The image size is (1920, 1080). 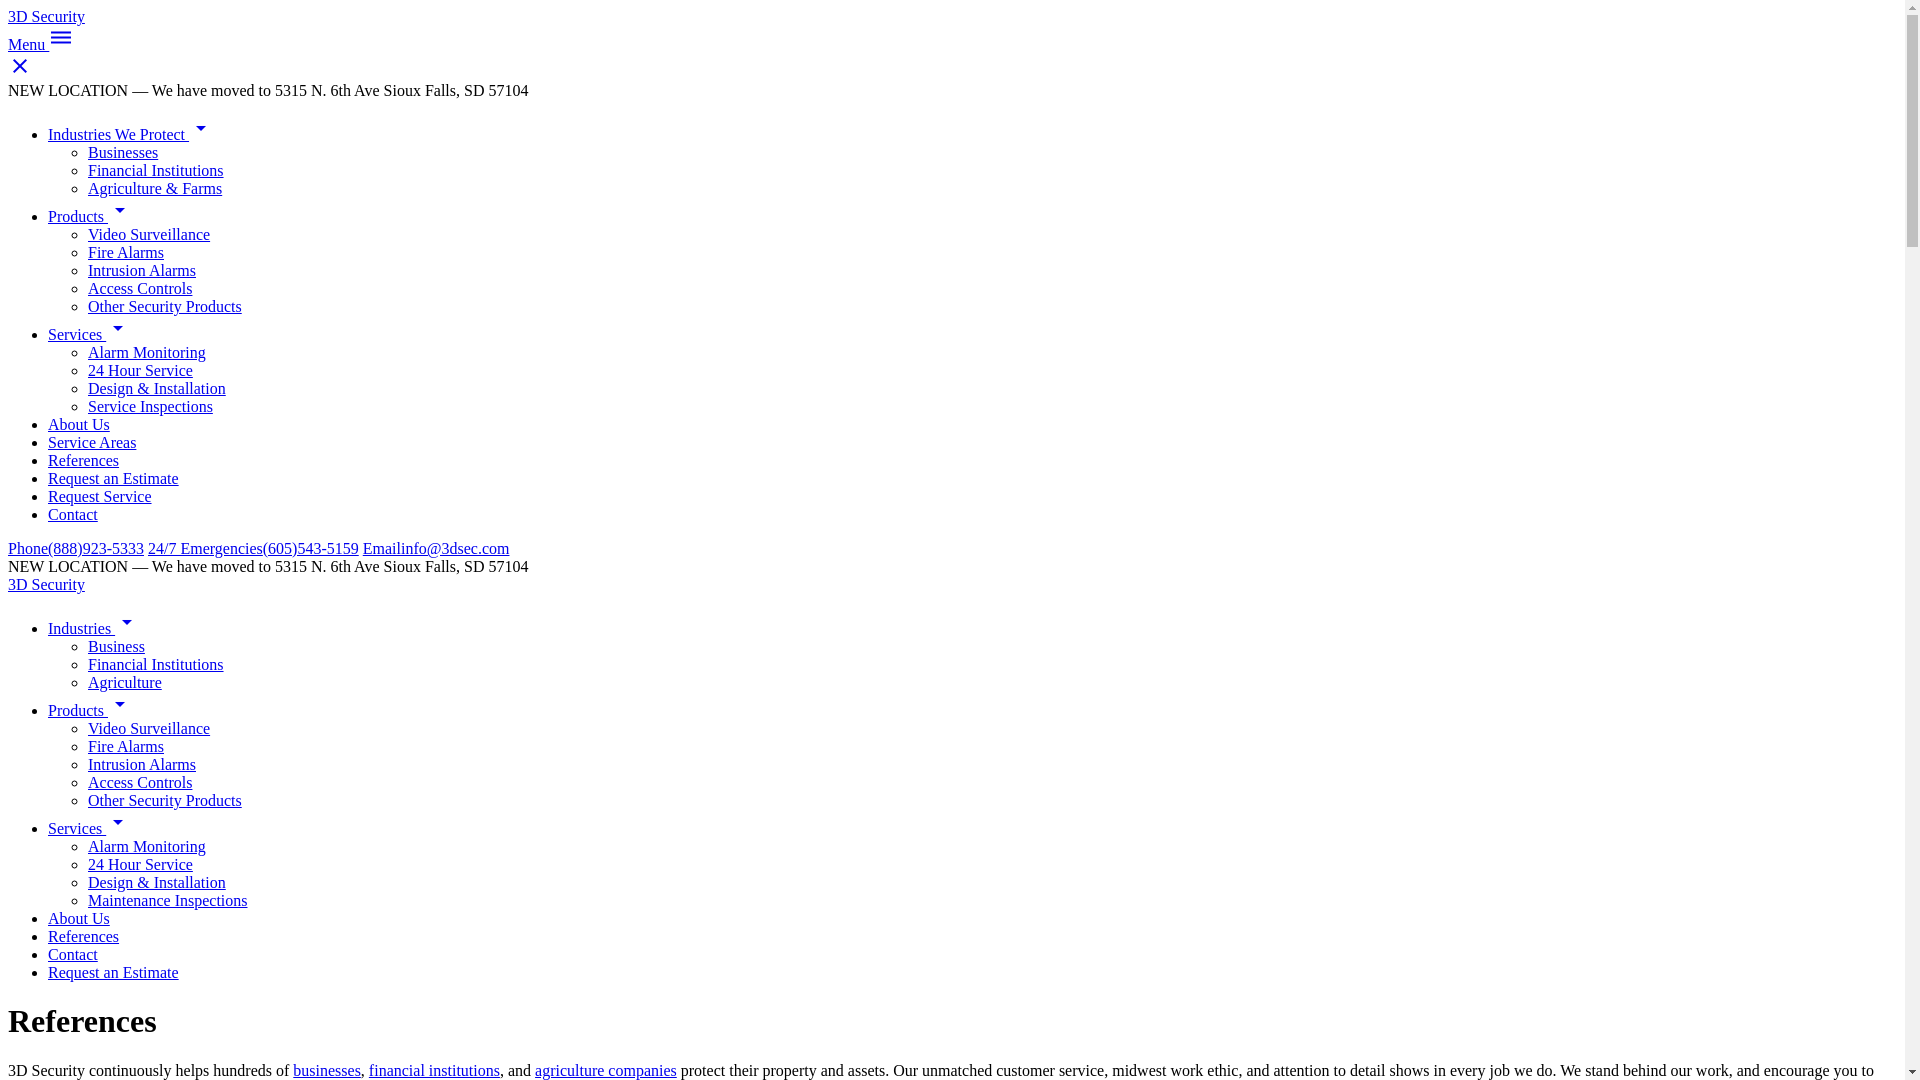 What do you see at coordinates (436, 548) in the screenshot?
I see `Emailinfo@3dsec.com` at bounding box center [436, 548].